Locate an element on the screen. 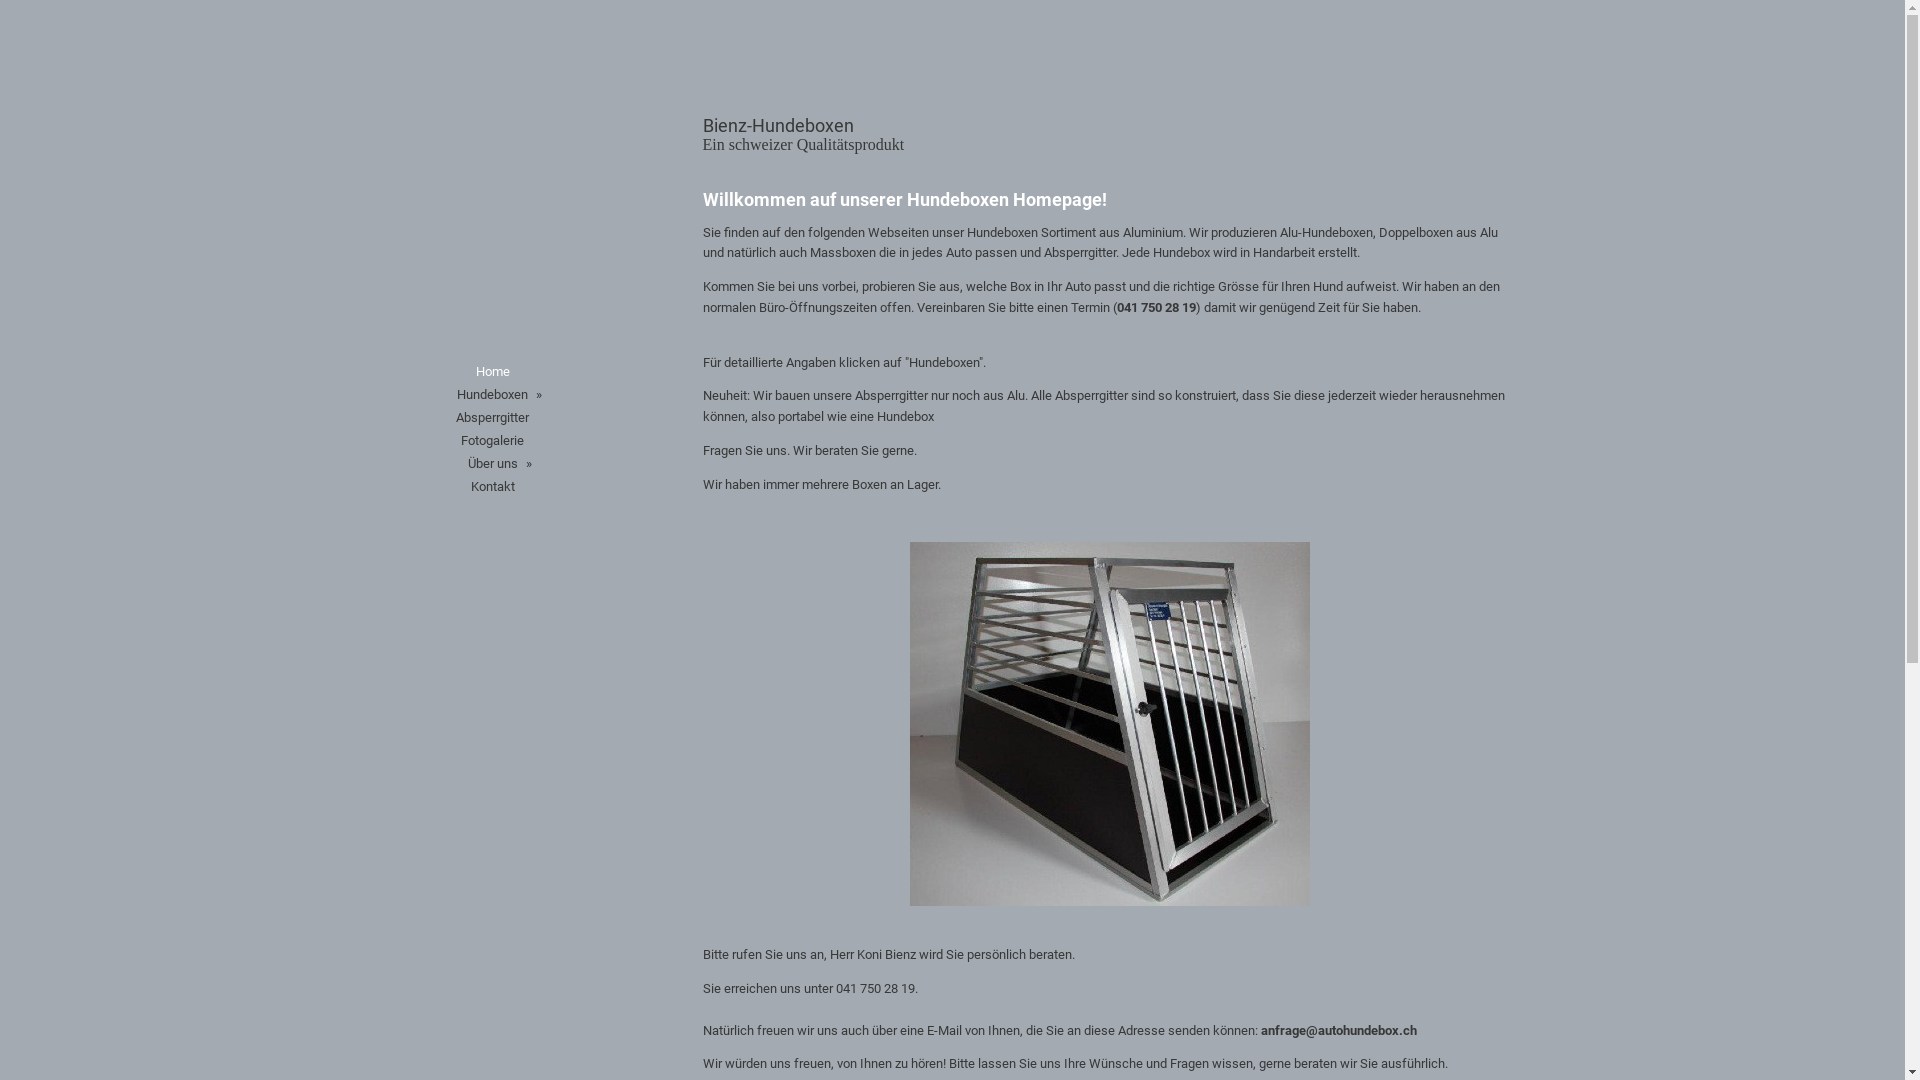  Home is located at coordinates (492, 372).